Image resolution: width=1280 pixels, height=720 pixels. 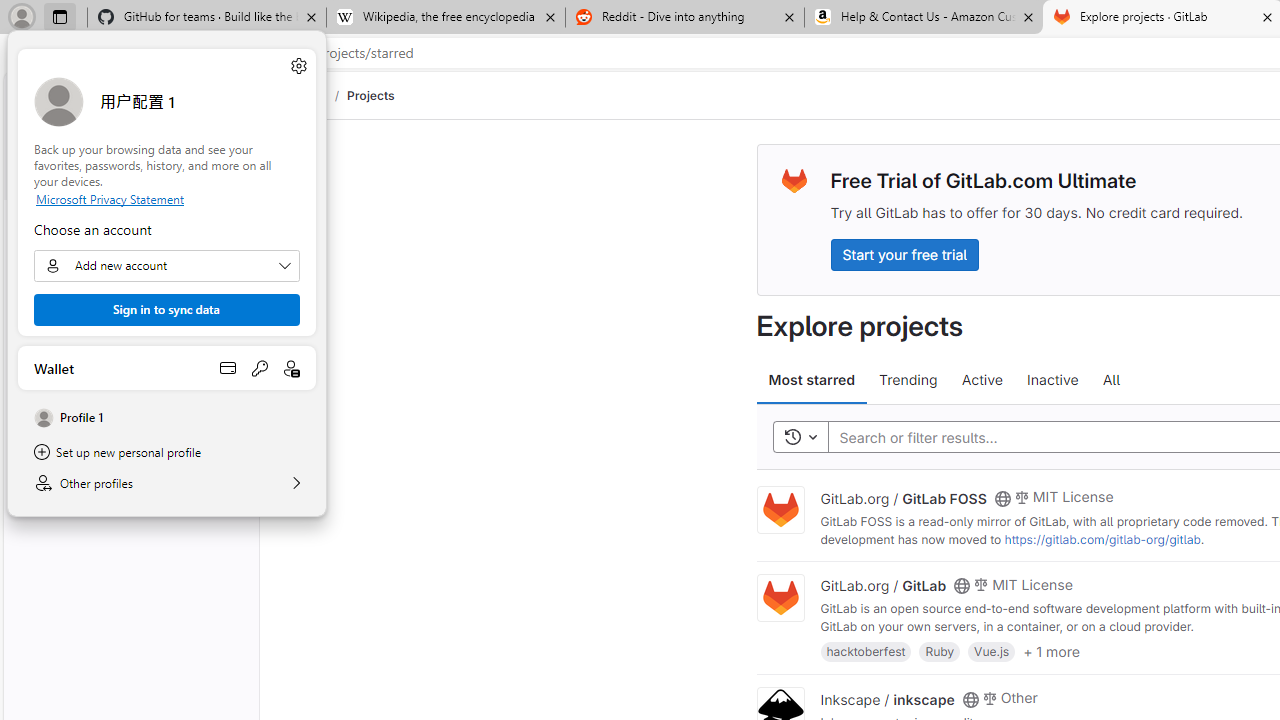 What do you see at coordinates (228, 368) in the screenshot?
I see `Open payment methods` at bounding box center [228, 368].